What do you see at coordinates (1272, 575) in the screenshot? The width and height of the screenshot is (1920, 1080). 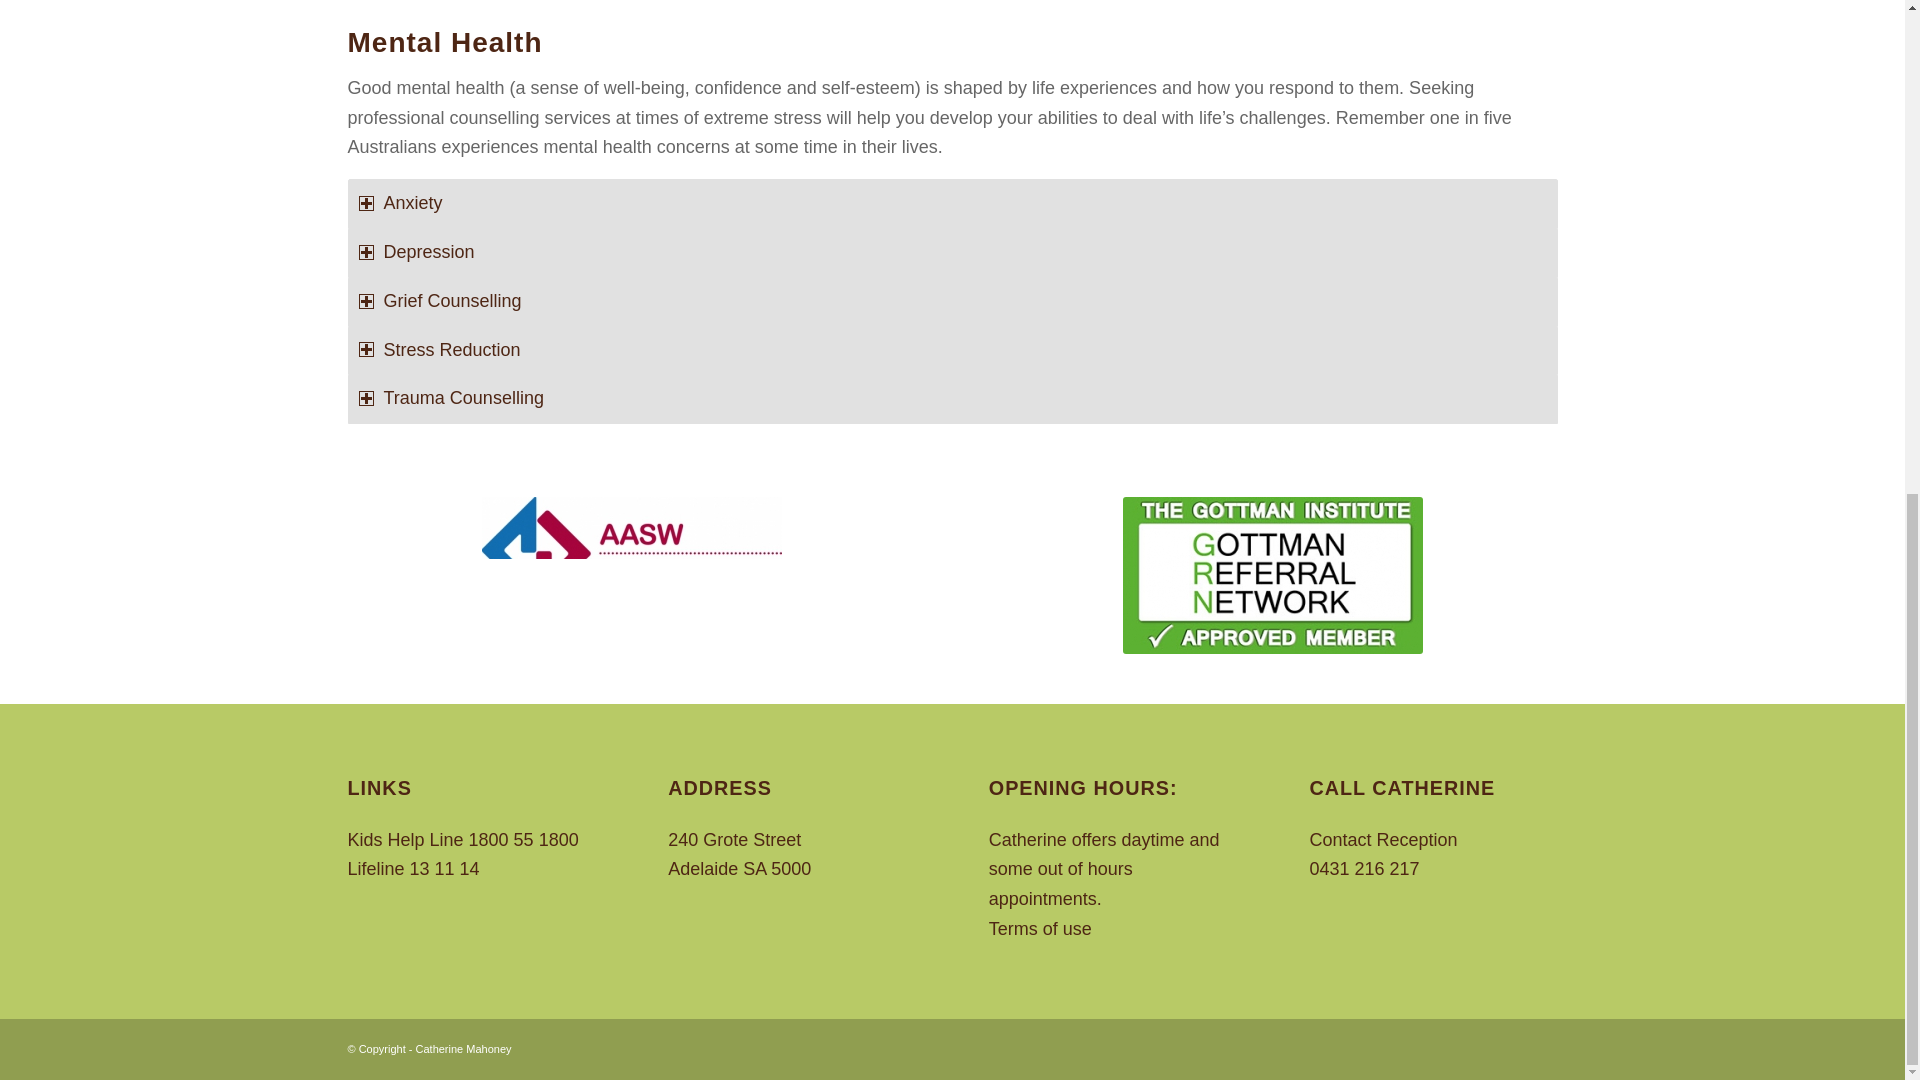 I see `Gottman referral network logo` at bounding box center [1272, 575].